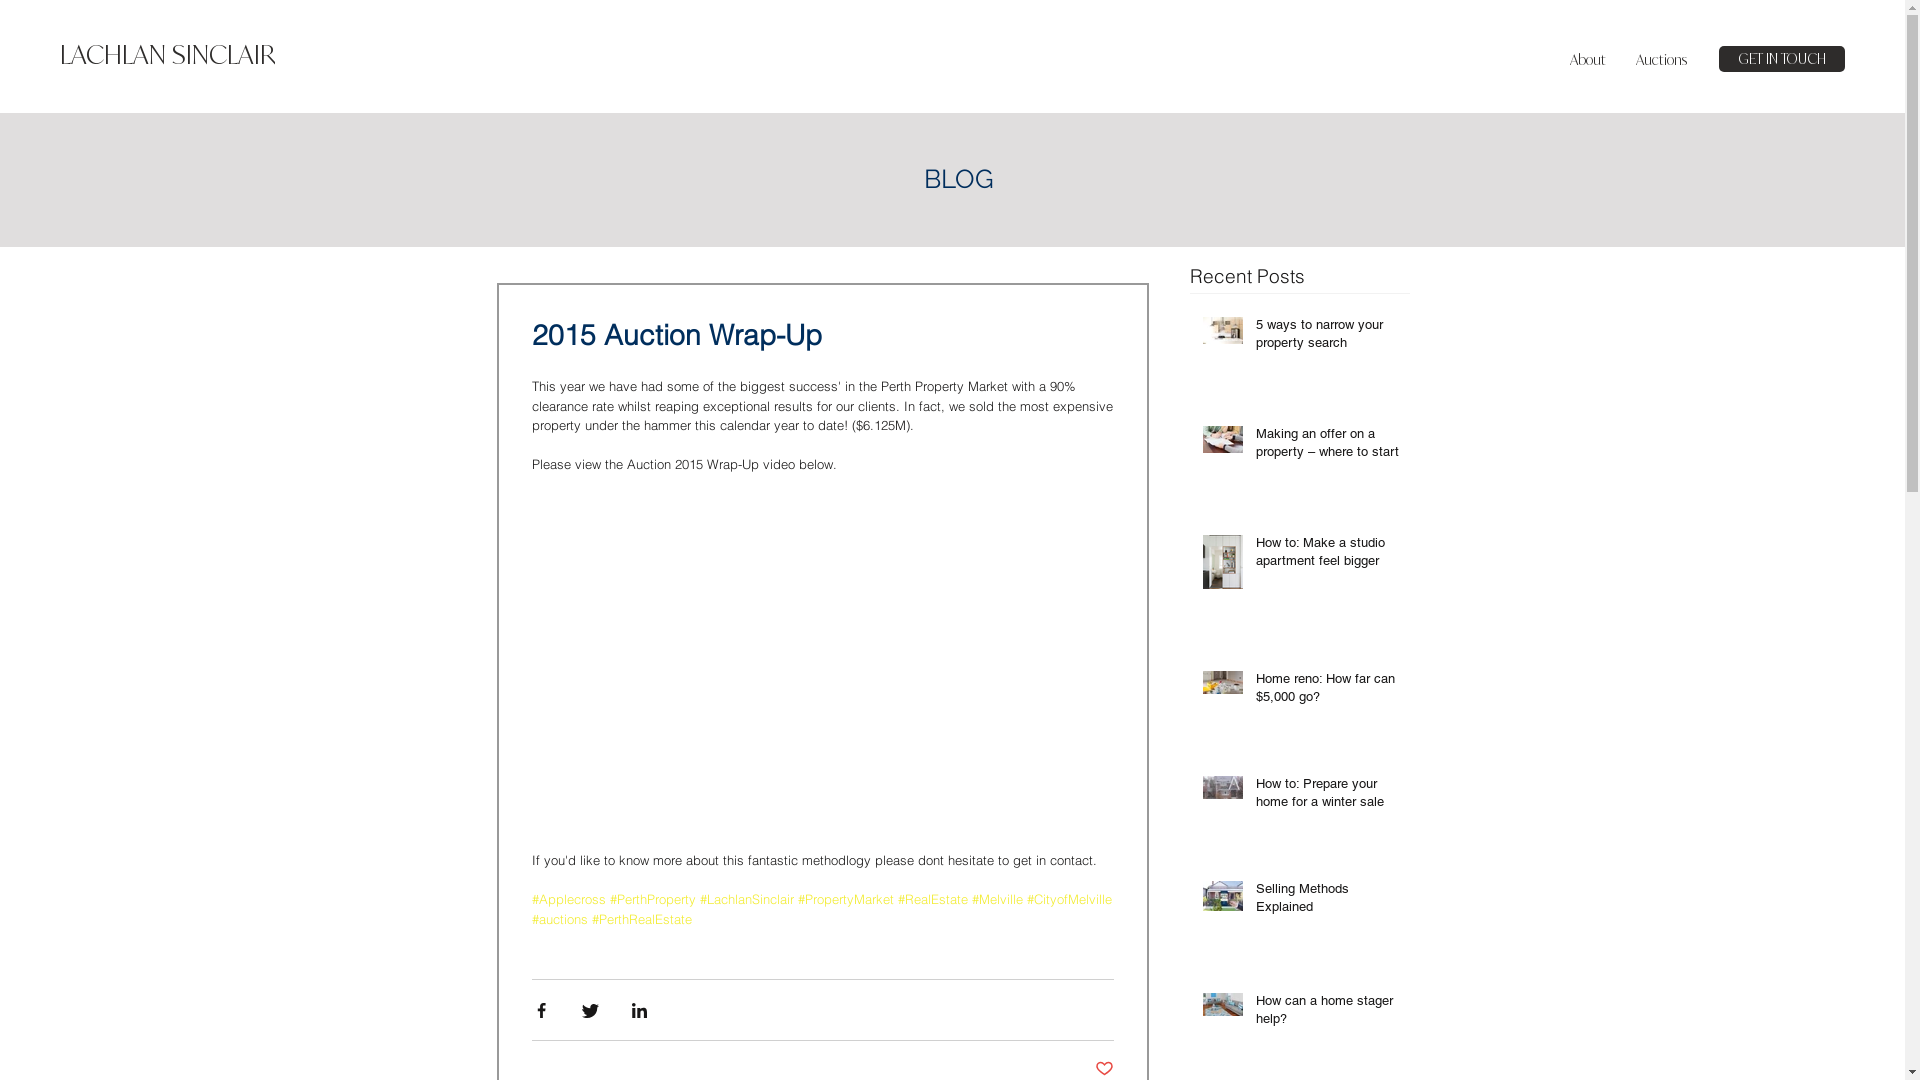  Describe the element at coordinates (1588, 59) in the screenshot. I see `About` at that location.